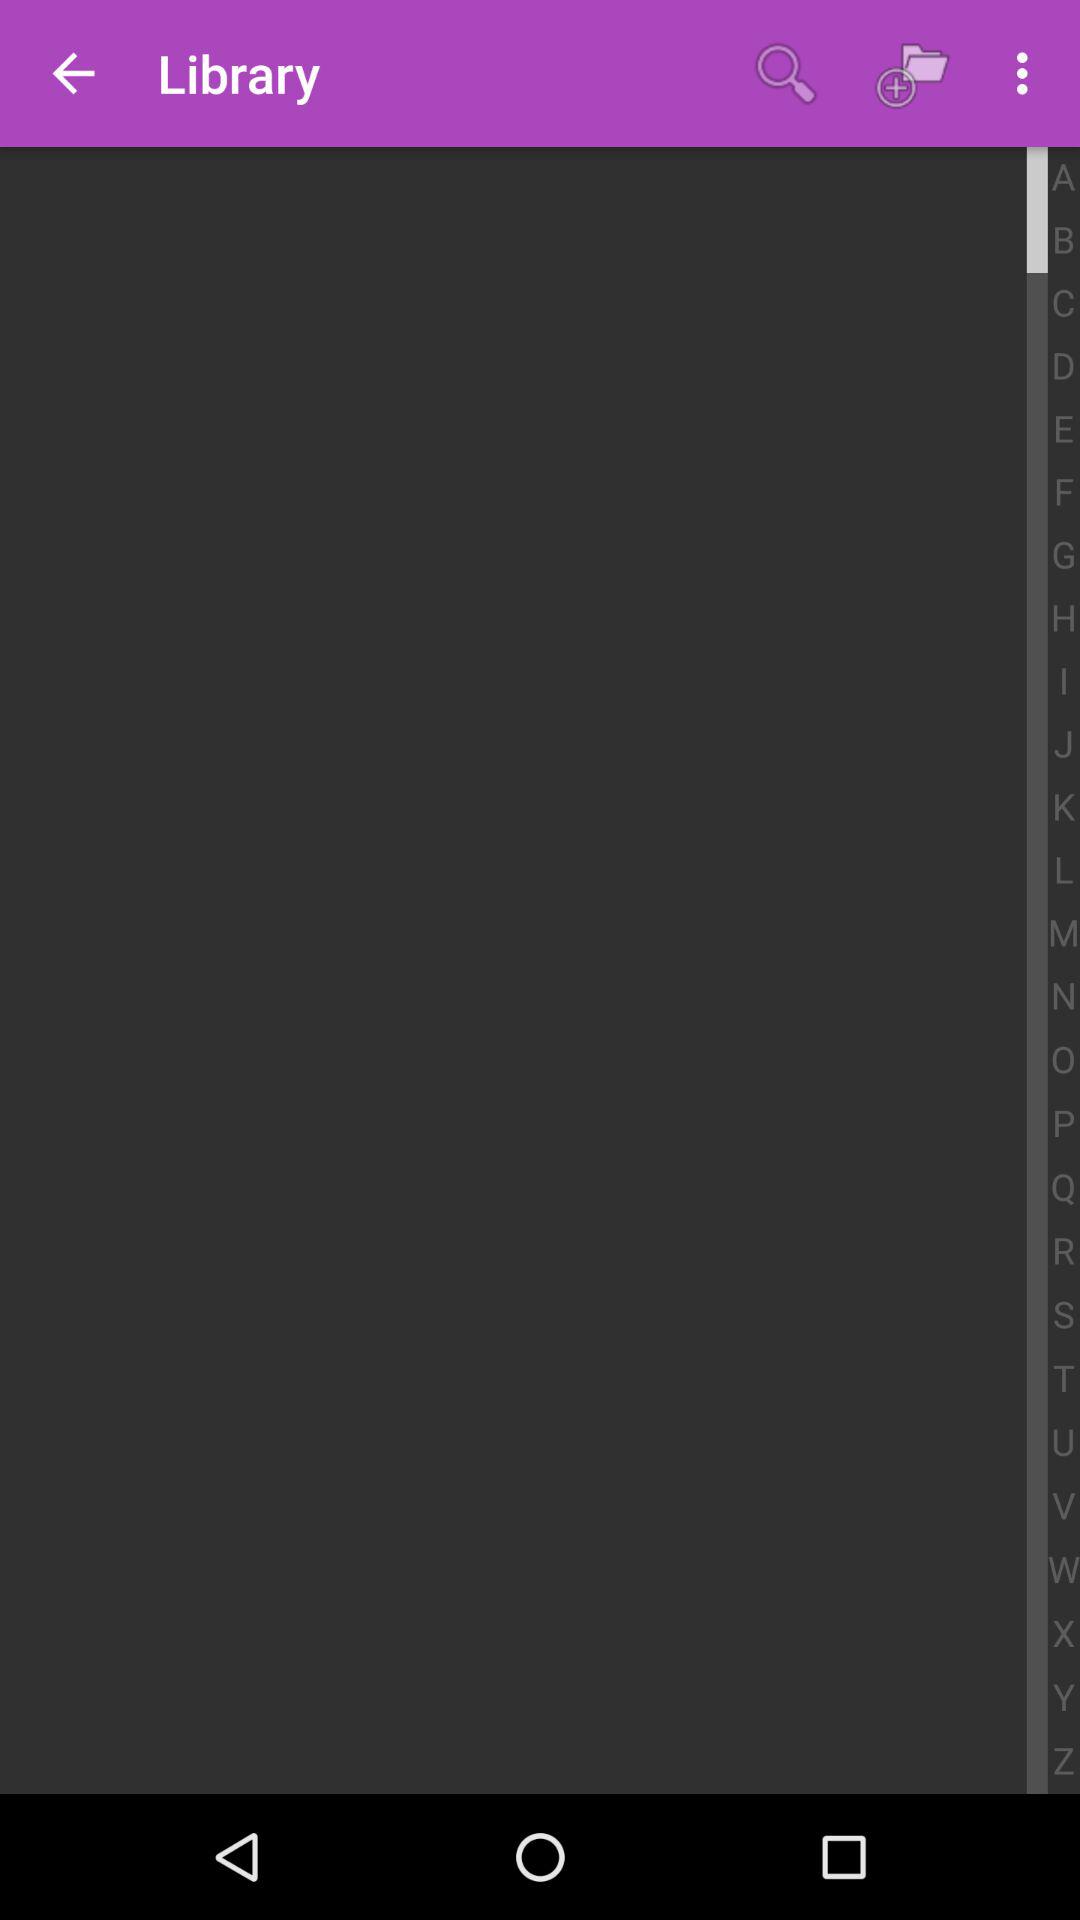  What do you see at coordinates (1064, 1762) in the screenshot?
I see `swipe until z` at bounding box center [1064, 1762].